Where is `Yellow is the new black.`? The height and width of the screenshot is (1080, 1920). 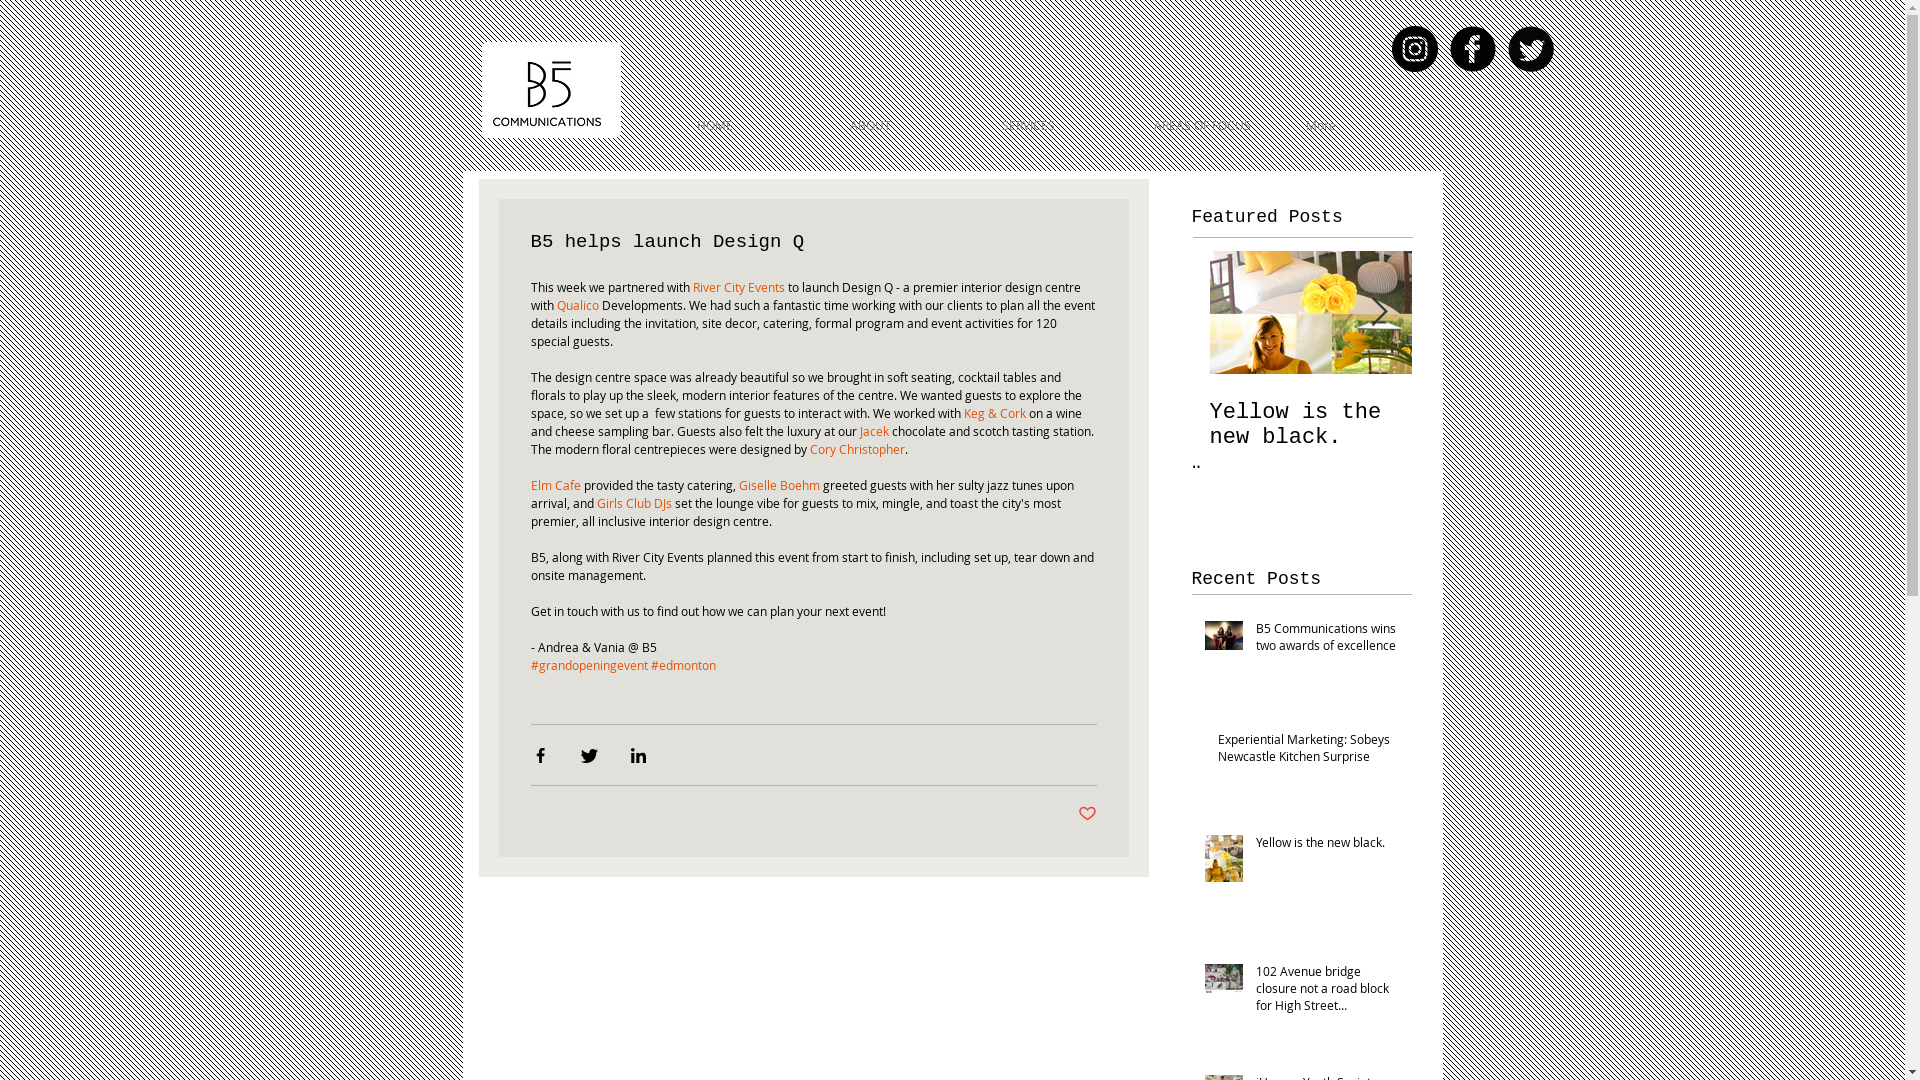 Yellow is the new black. is located at coordinates (1520, 425).